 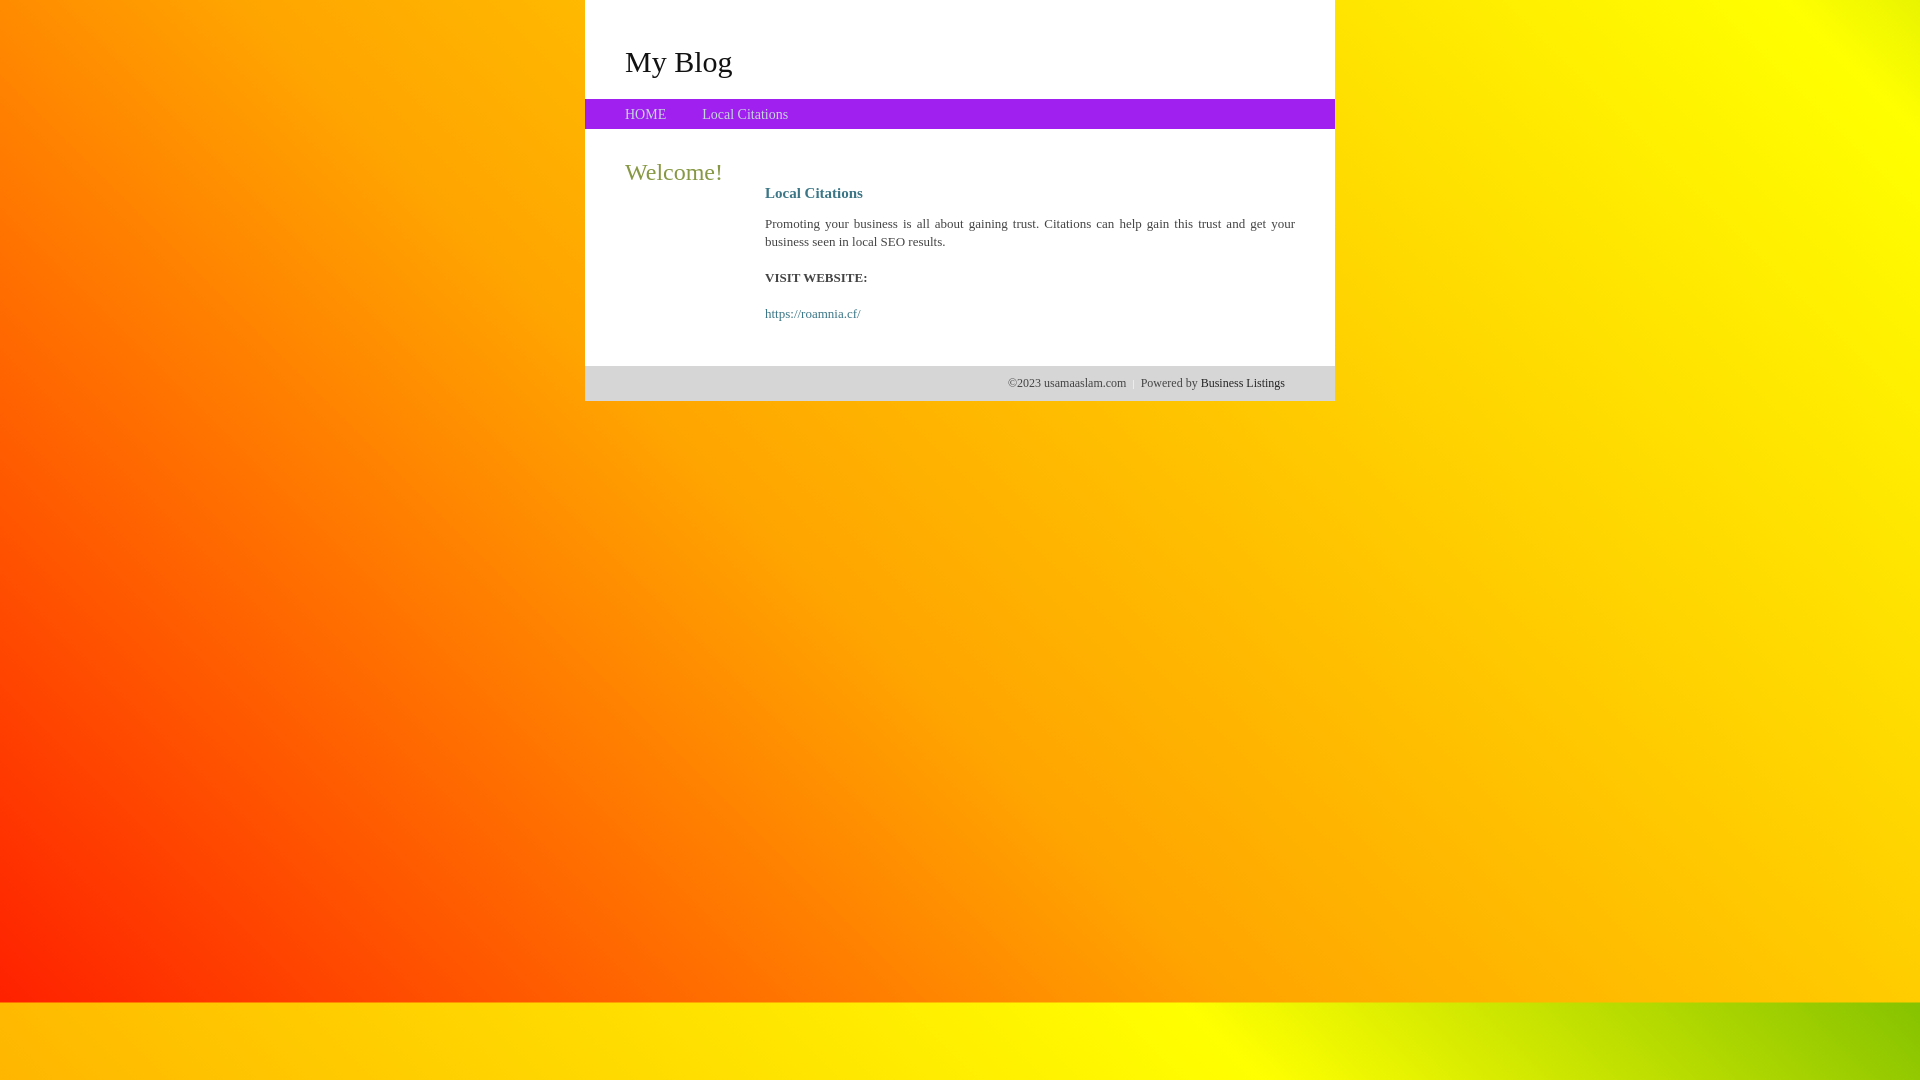 What do you see at coordinates (646, 114) in the screenshot?
I see `HOME` at bounding box center [646, 114].